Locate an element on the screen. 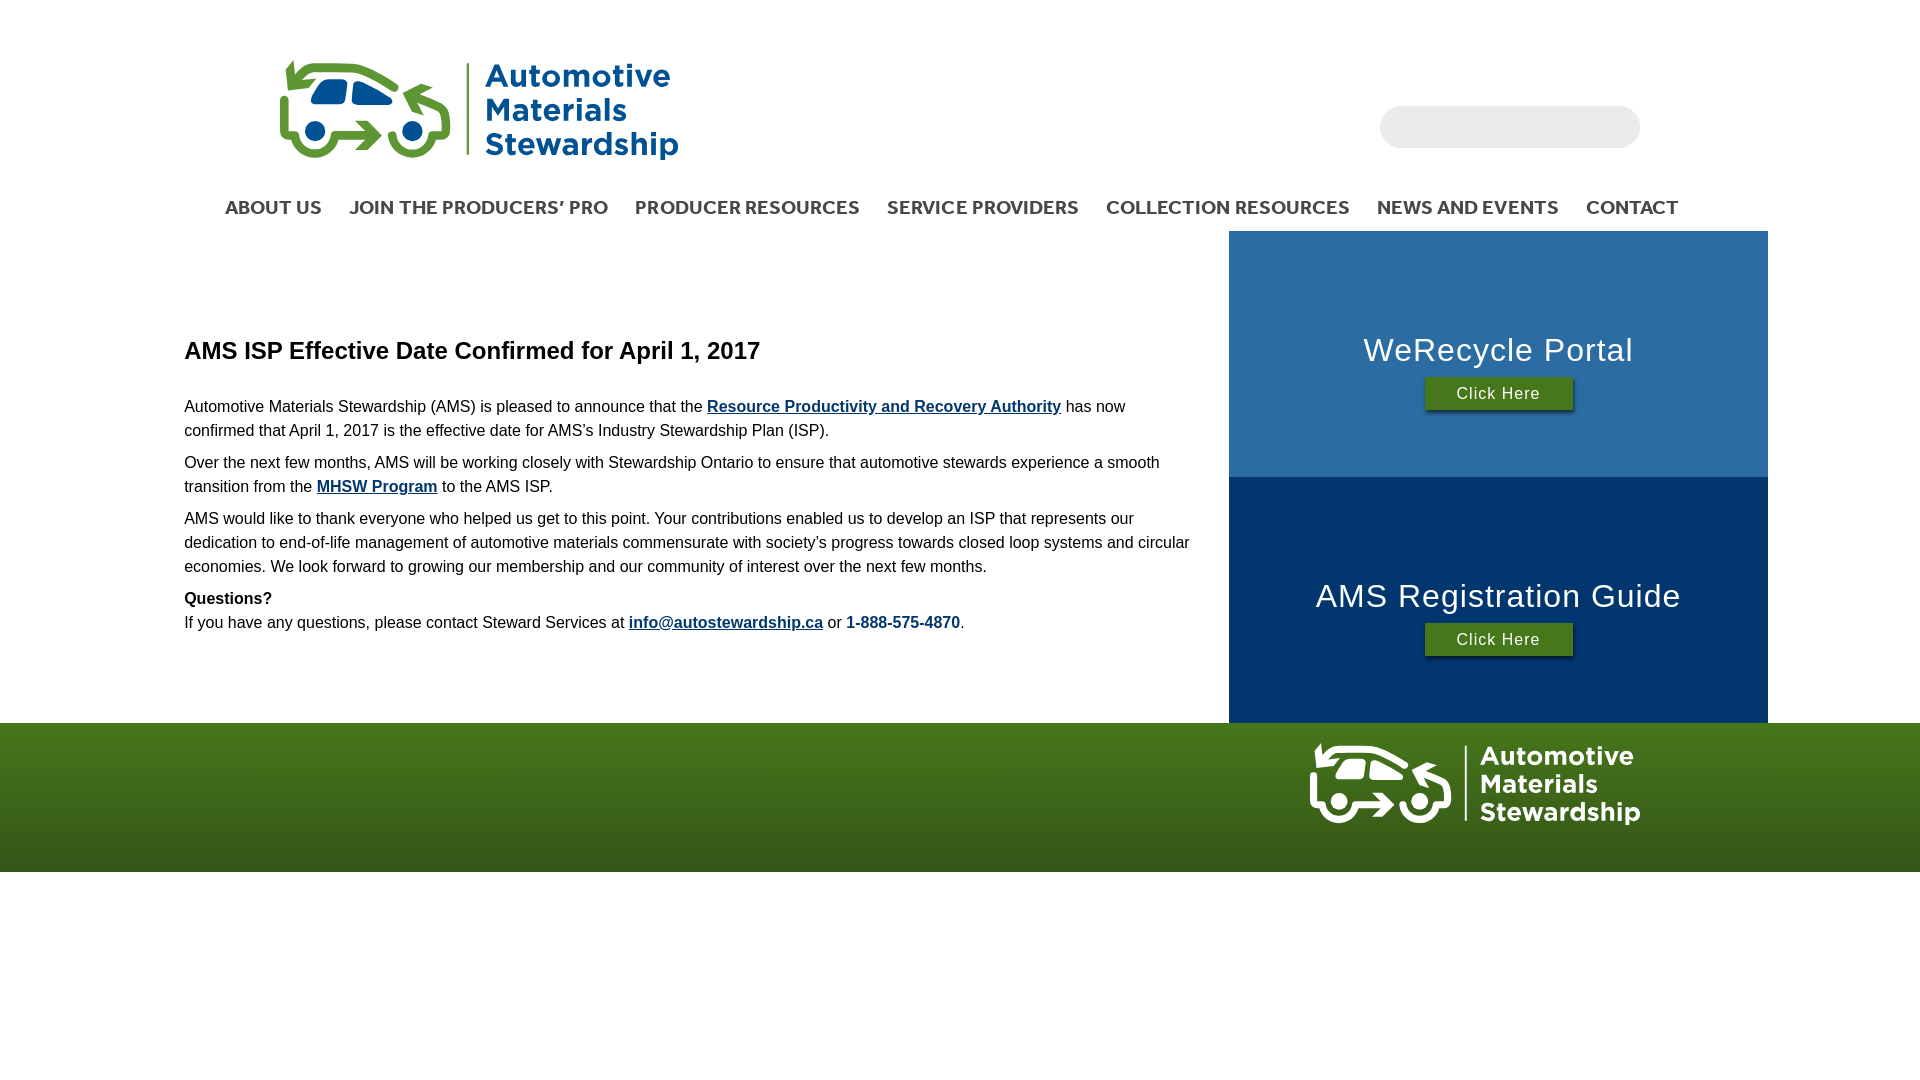 Image resolution: width=1920 pixels, height=1080 pixels. COLLECTION RESOURCES is located at coordinates (1236, 207).